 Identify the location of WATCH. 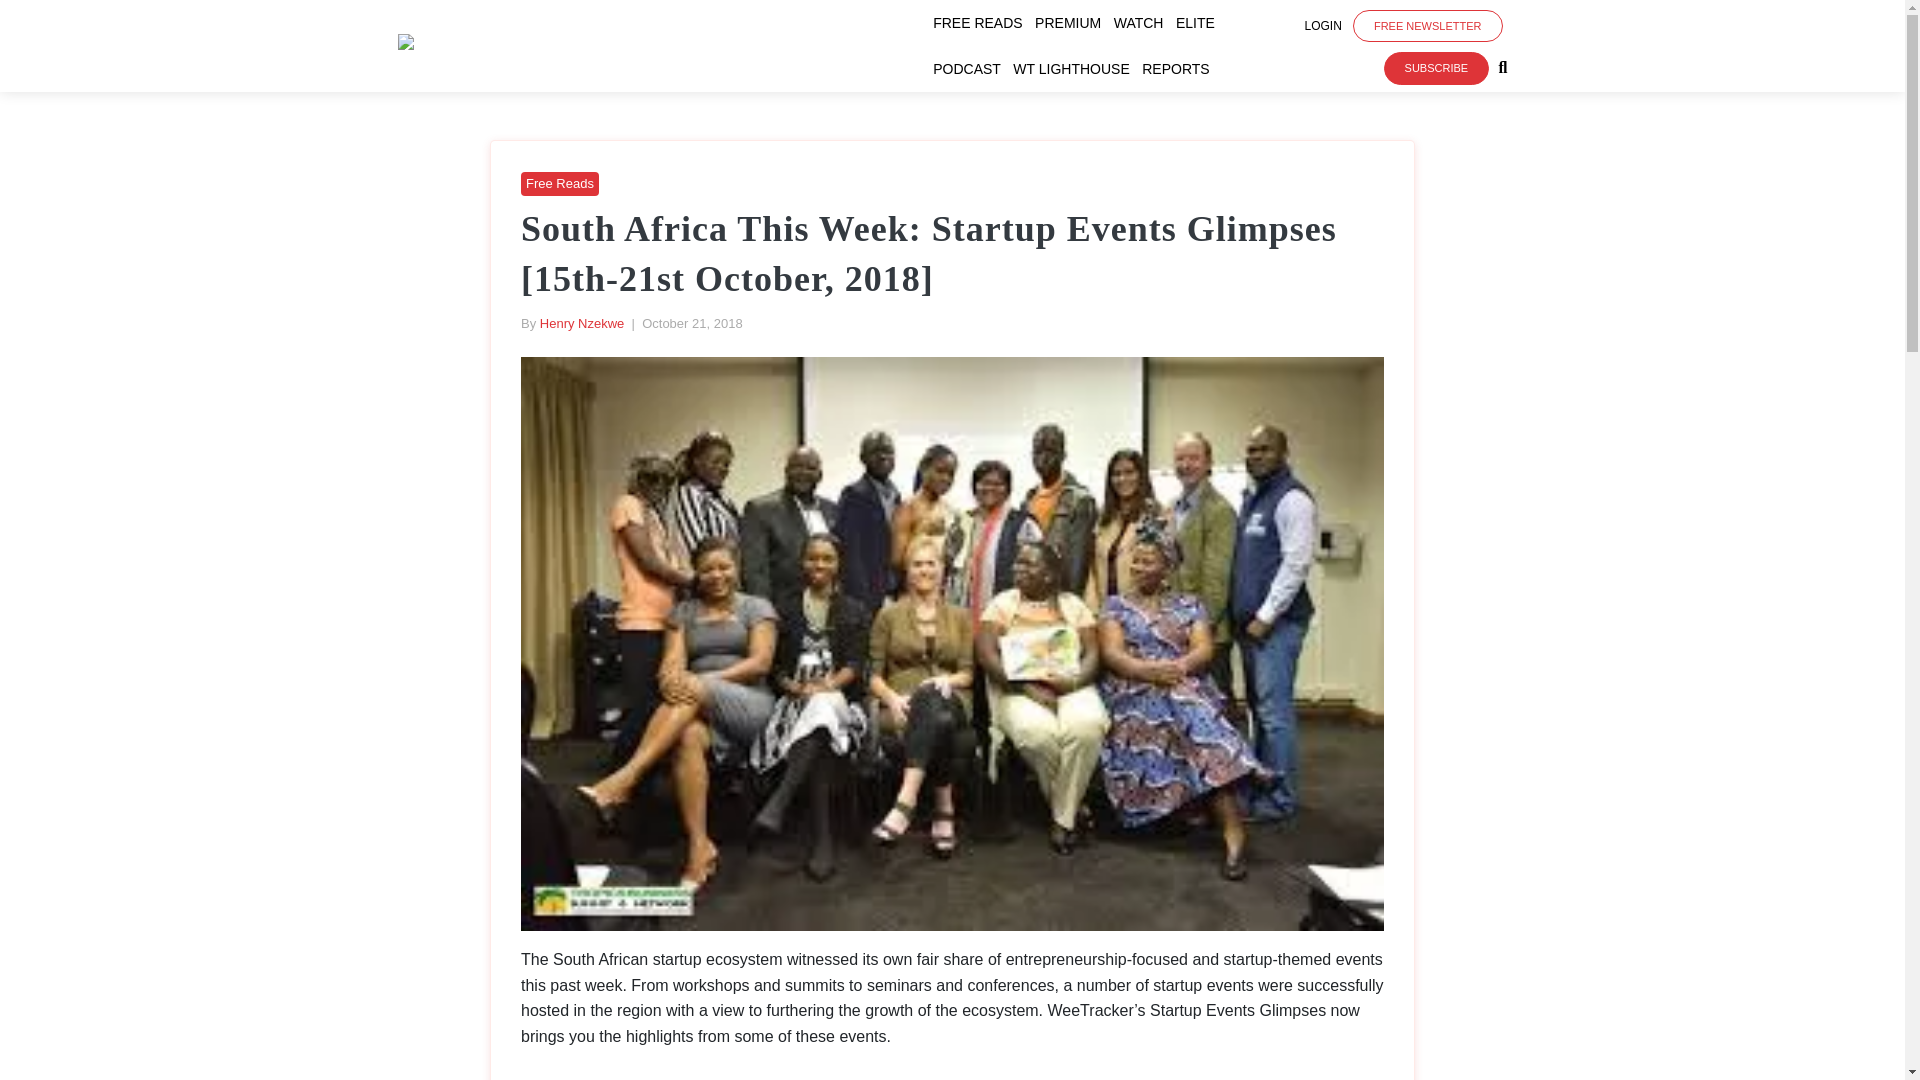
(1142, 23).